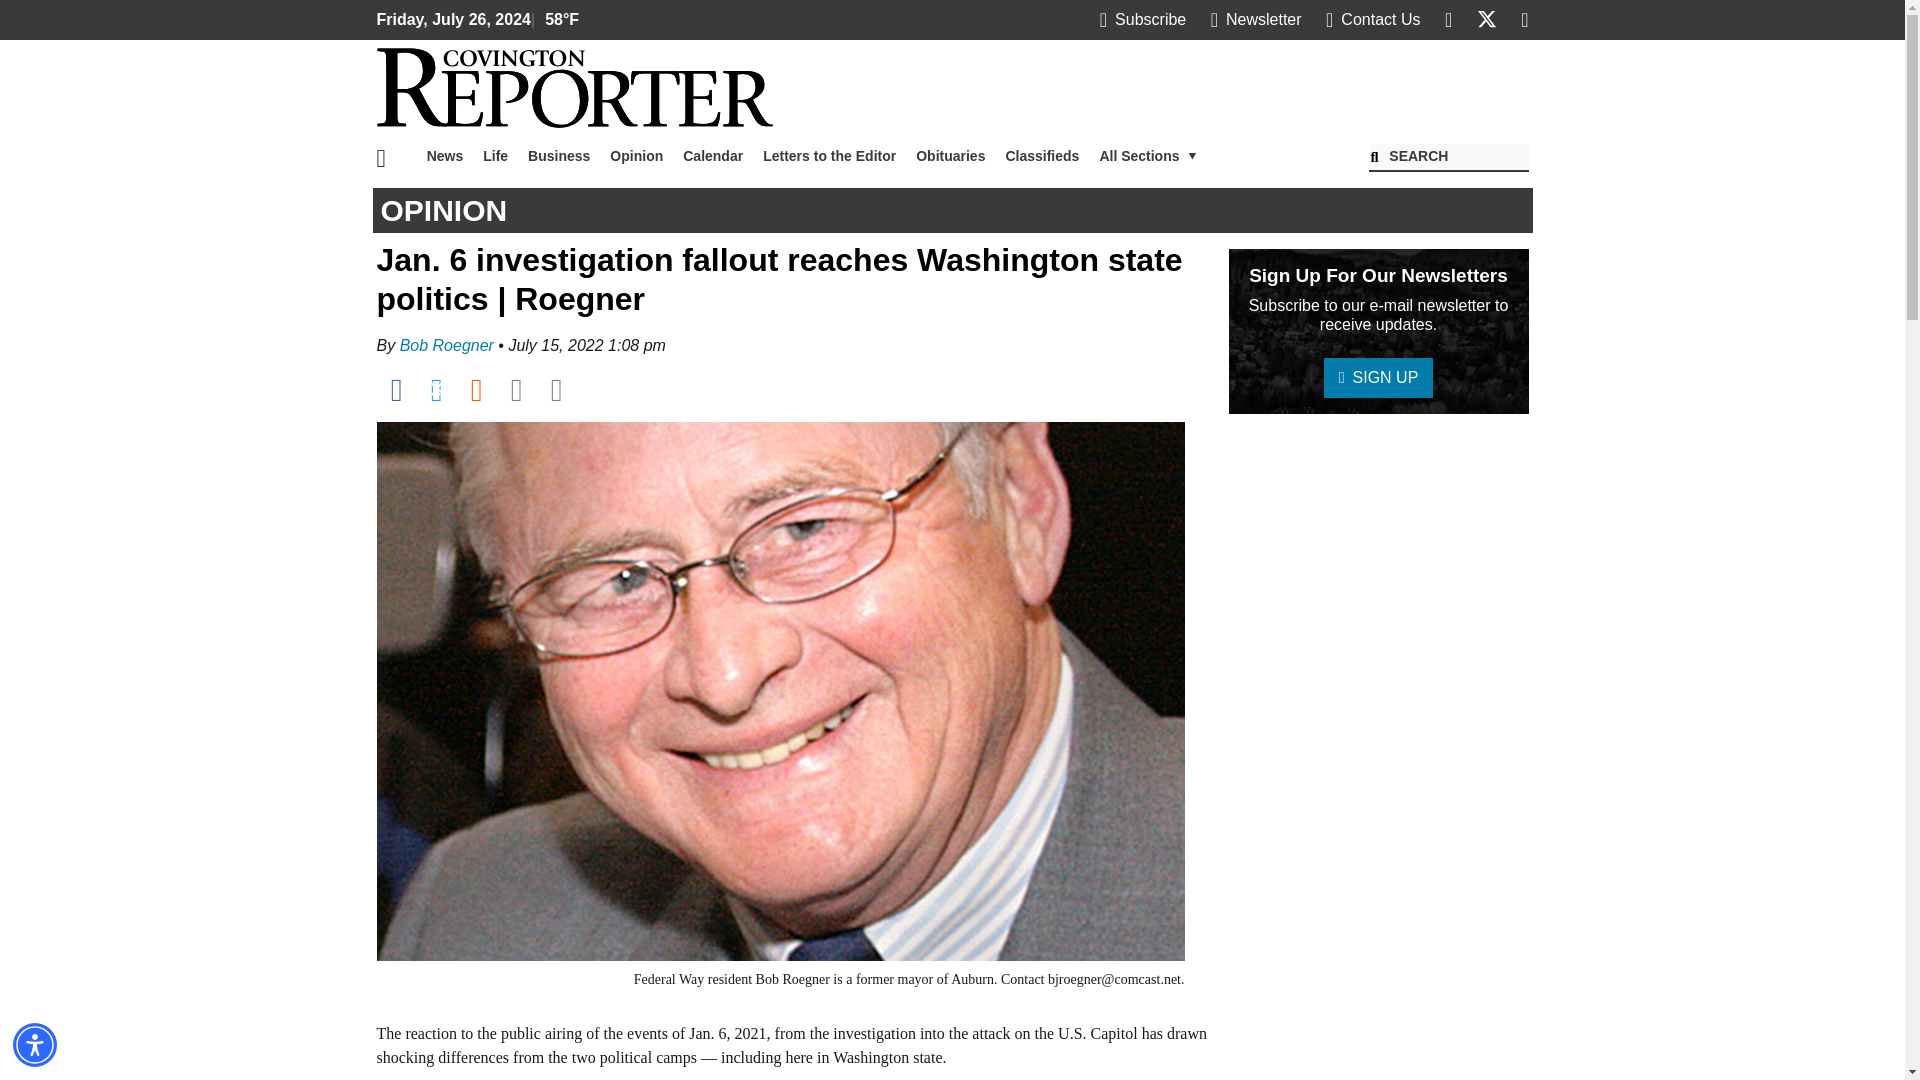 The width and height of the screenshot is (1920, 1080). What do you see at coordinates (495, 156) in the screenshot?
I see `Life` at bounding box center [495, 156].